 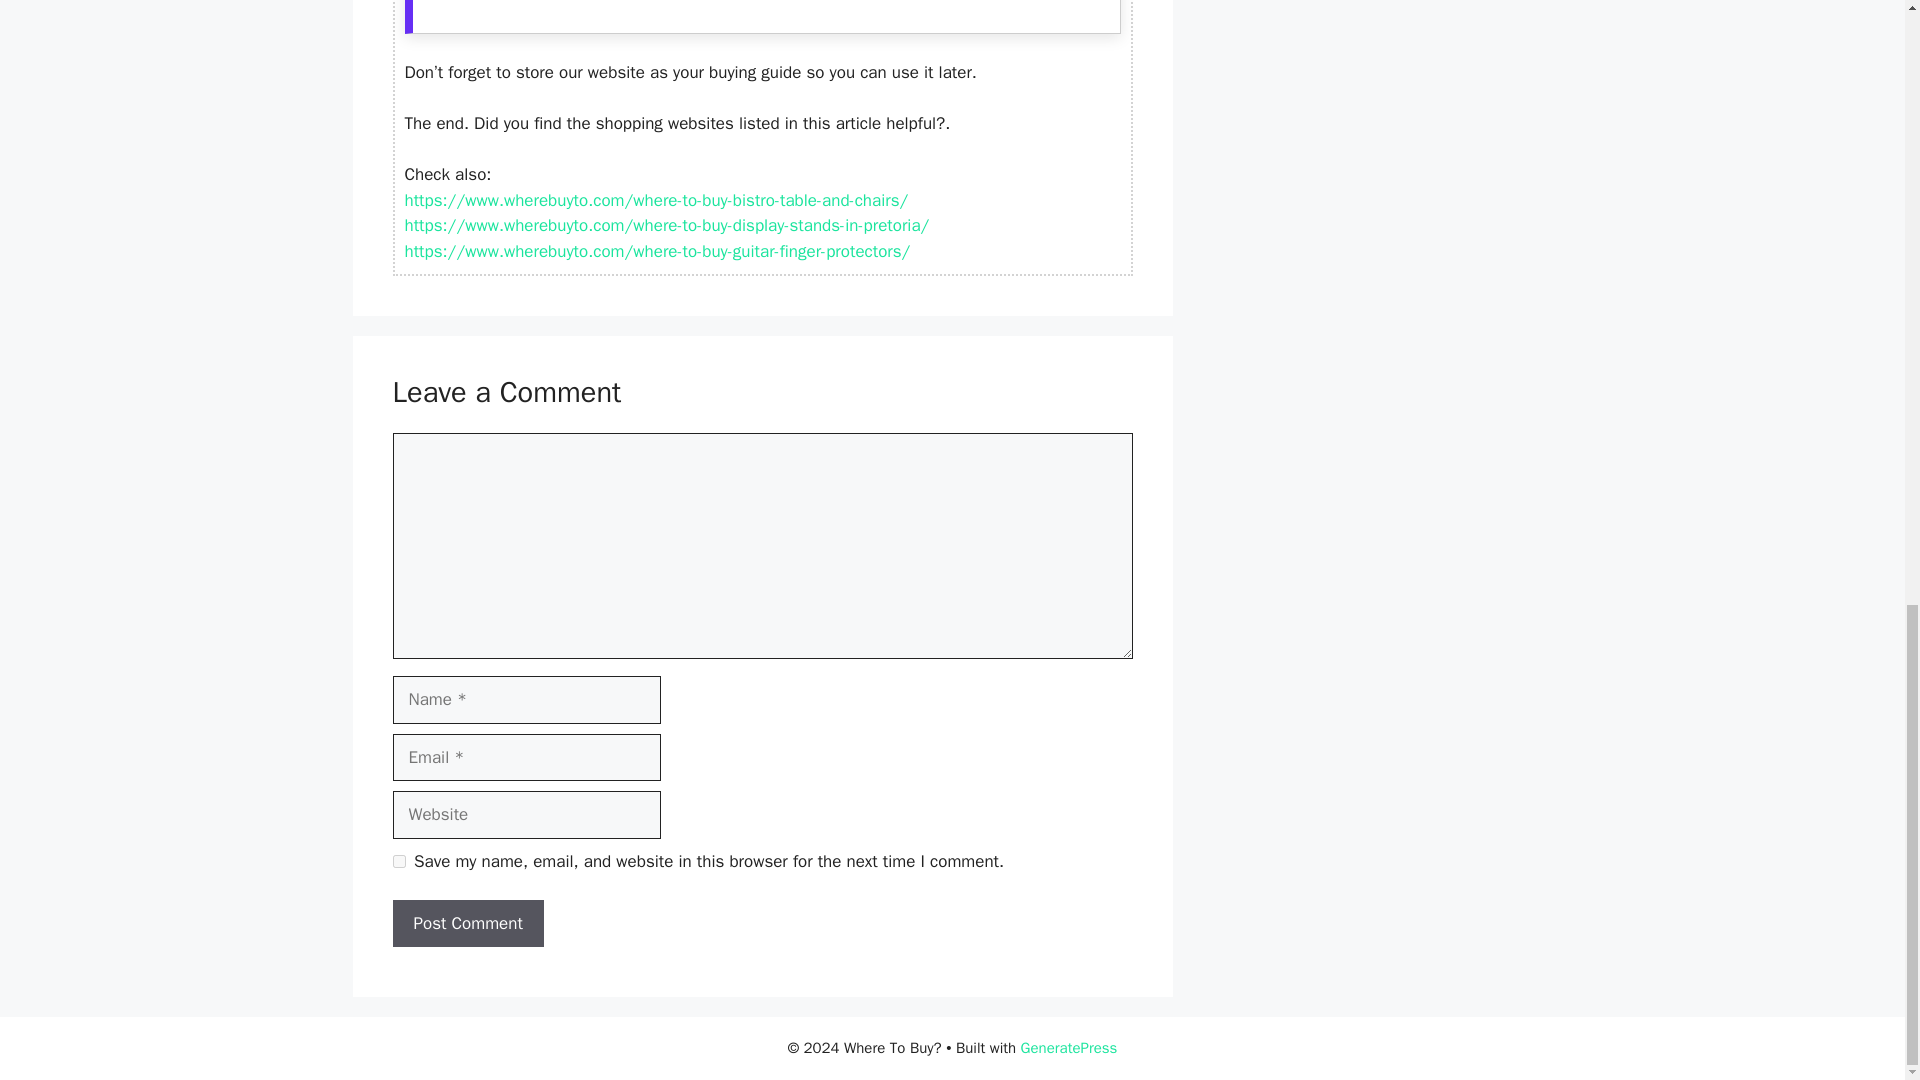 I want to click on yes, so click(x=398, y=862).